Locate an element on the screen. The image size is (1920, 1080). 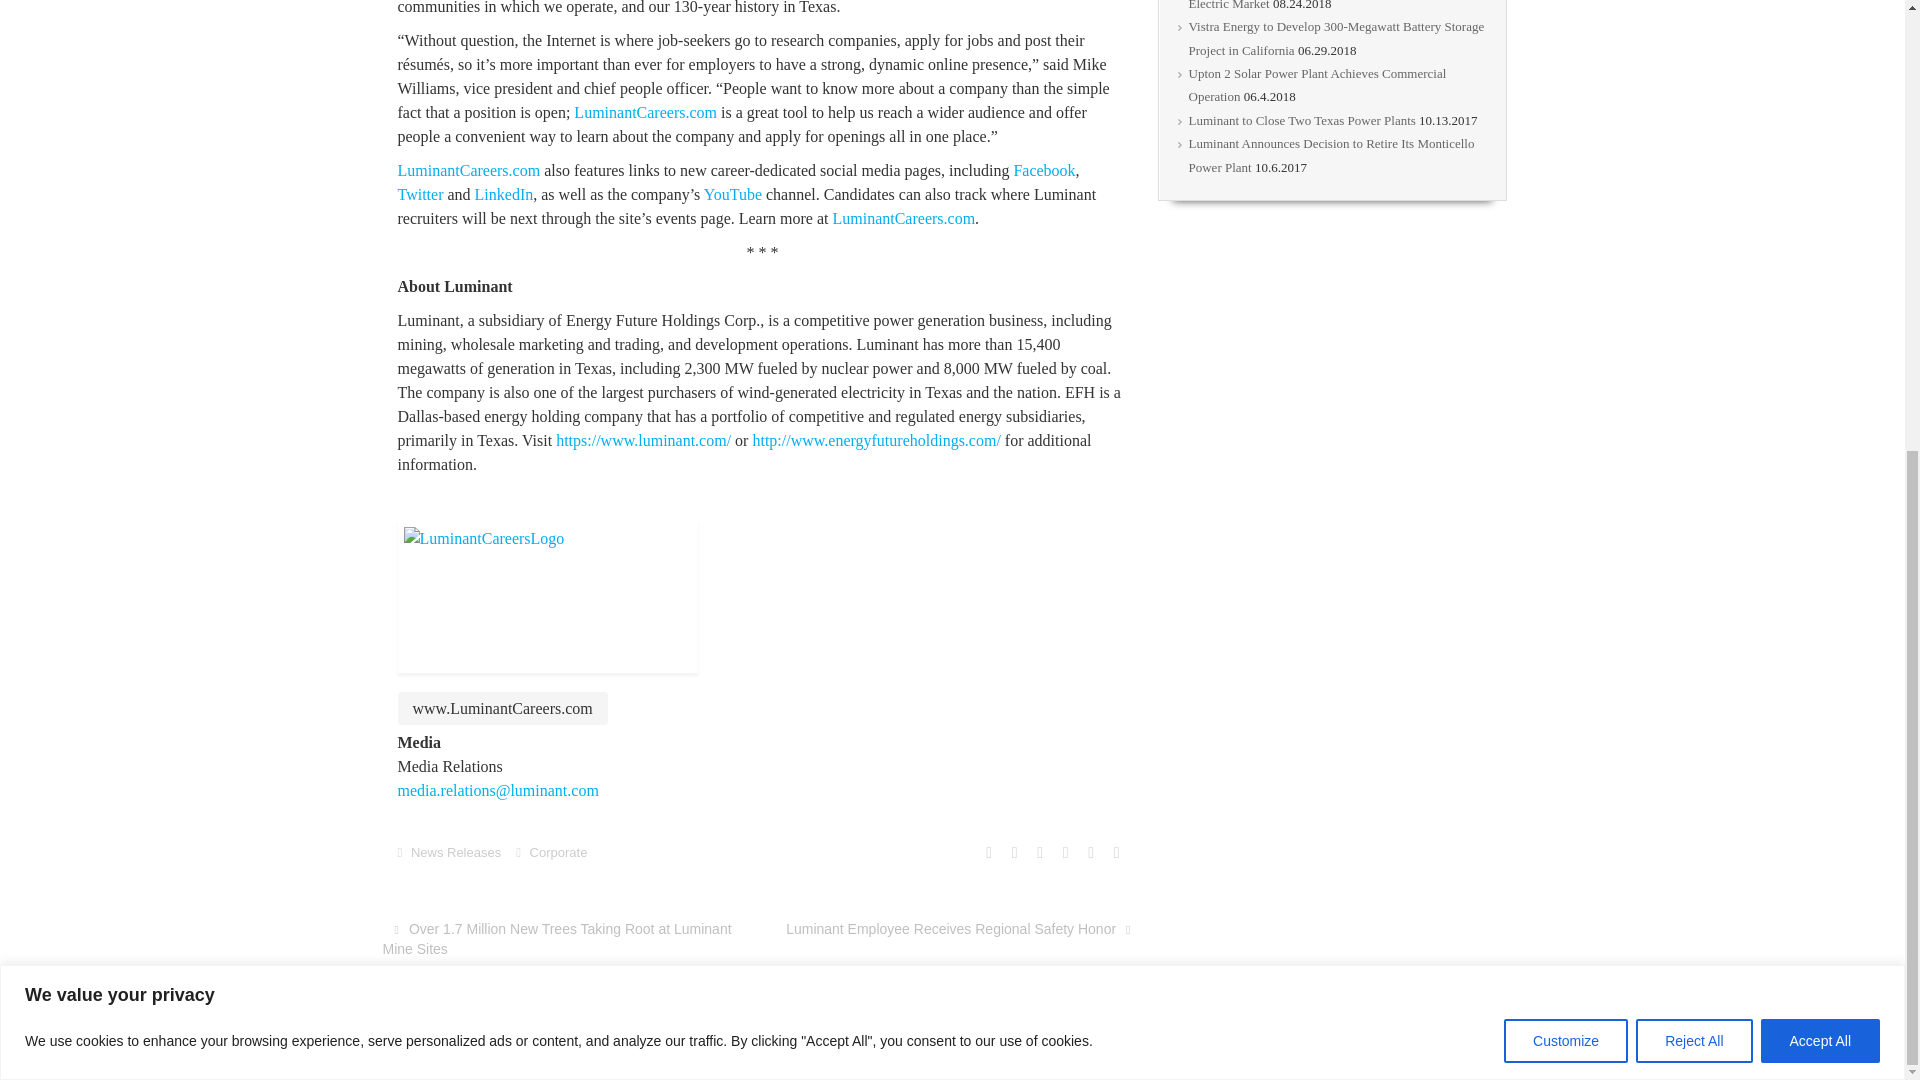
LuminantCareers.com is located at coordinates (469, 170).